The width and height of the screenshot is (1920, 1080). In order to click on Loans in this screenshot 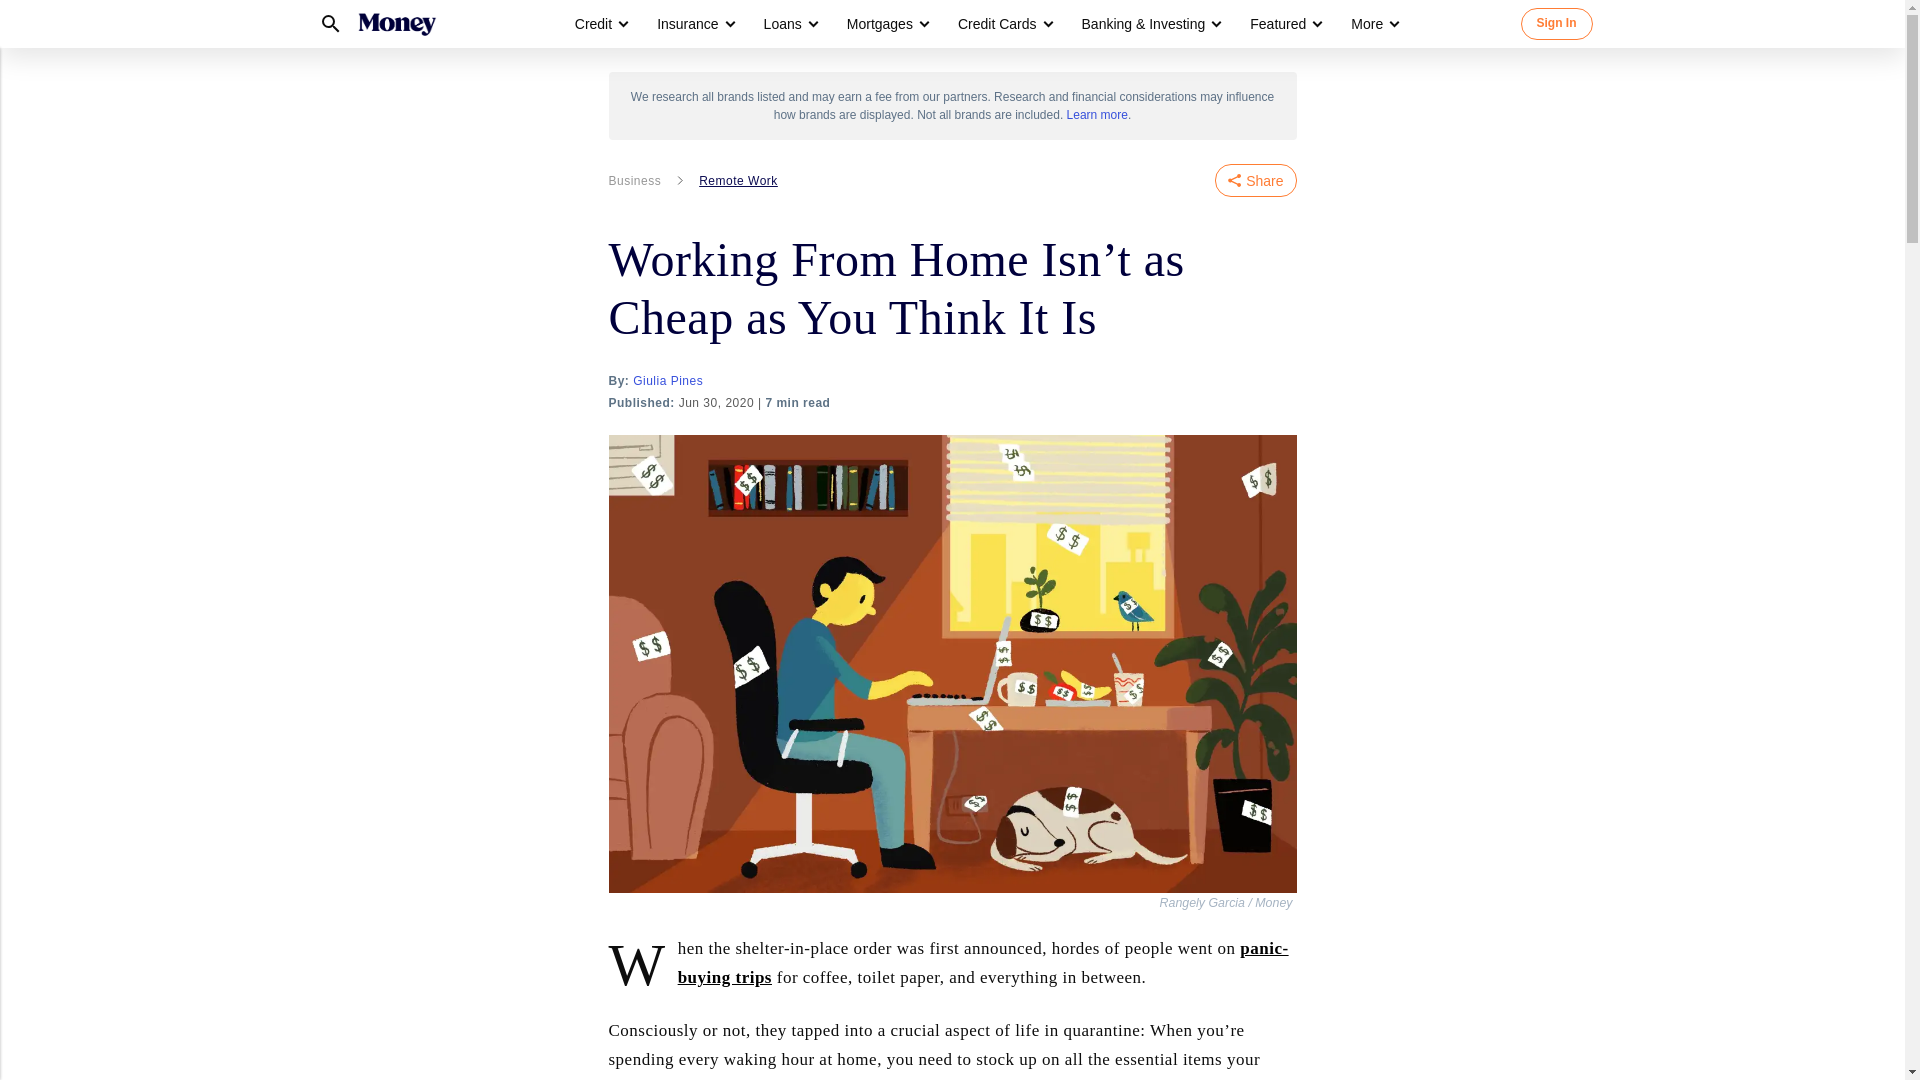, I will do `click(790, 24)`.